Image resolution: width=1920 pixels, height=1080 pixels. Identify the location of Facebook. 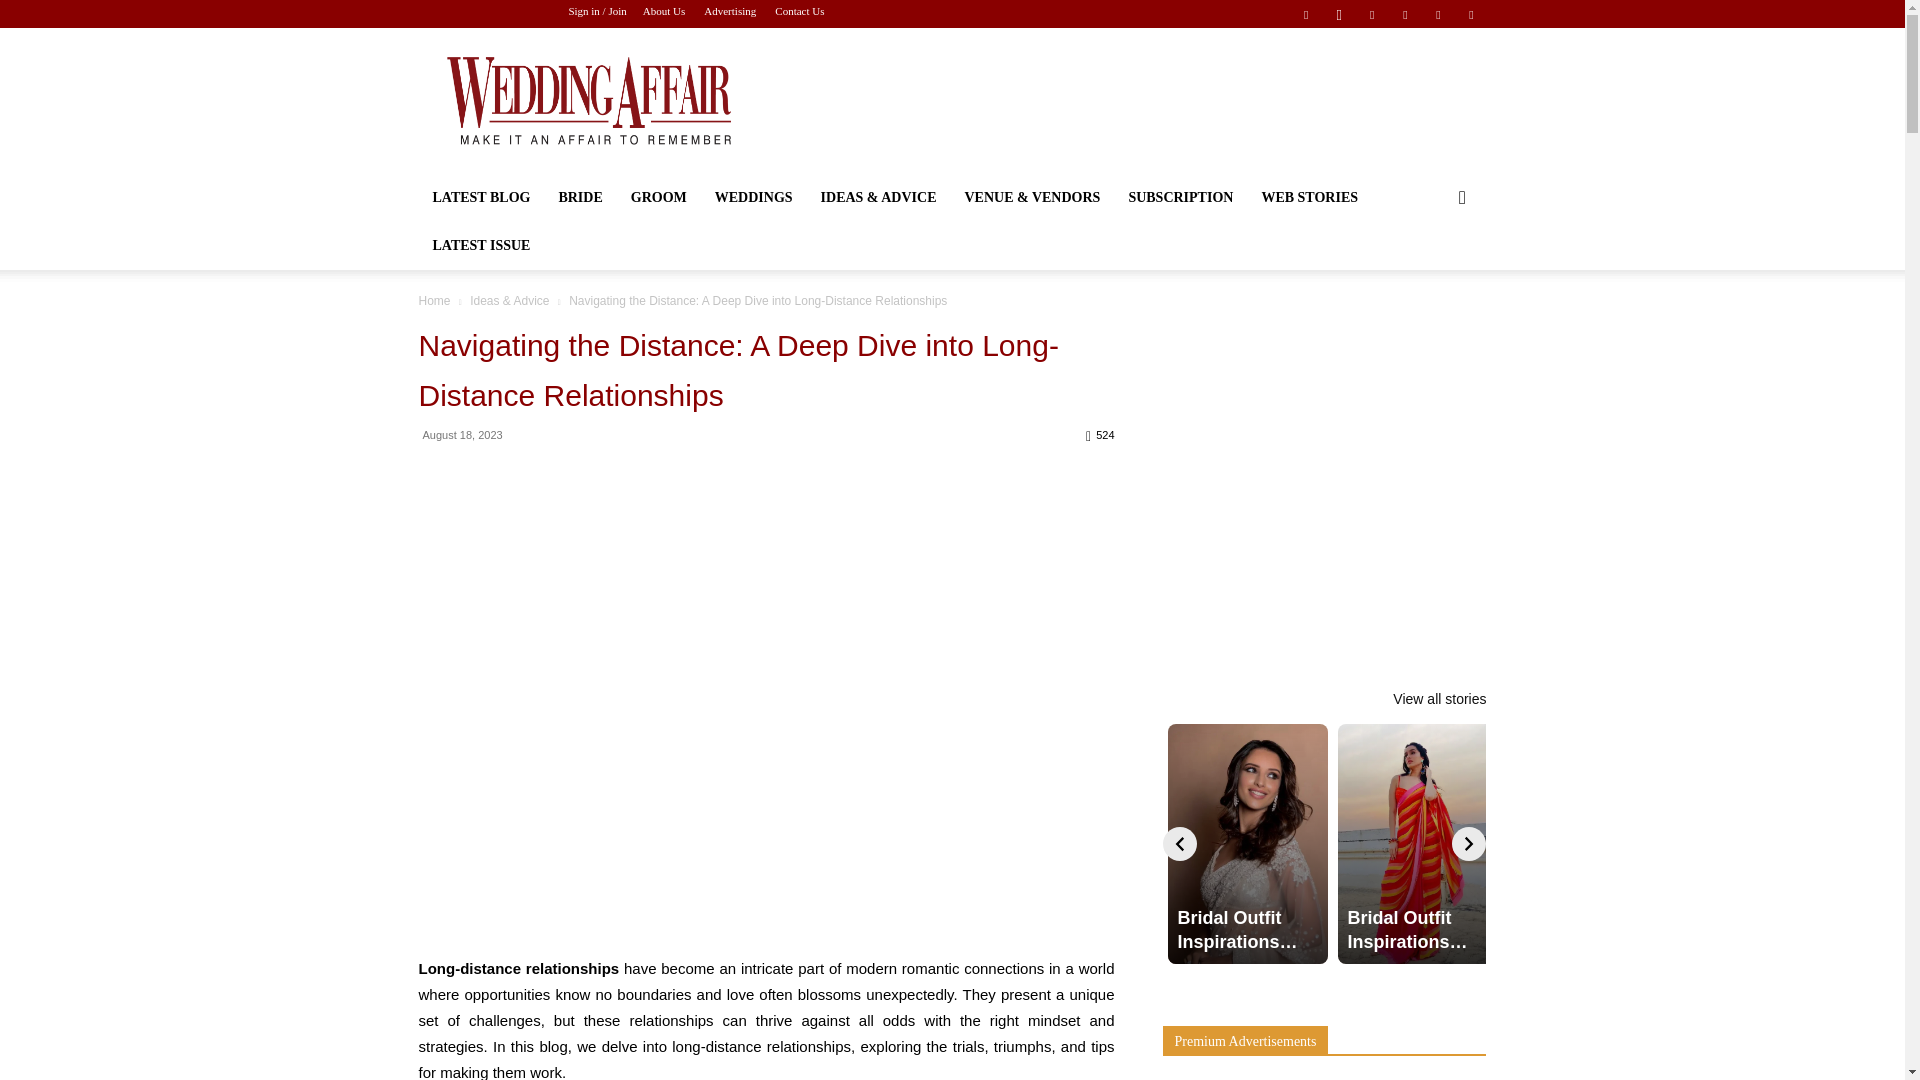
(1305, 15).